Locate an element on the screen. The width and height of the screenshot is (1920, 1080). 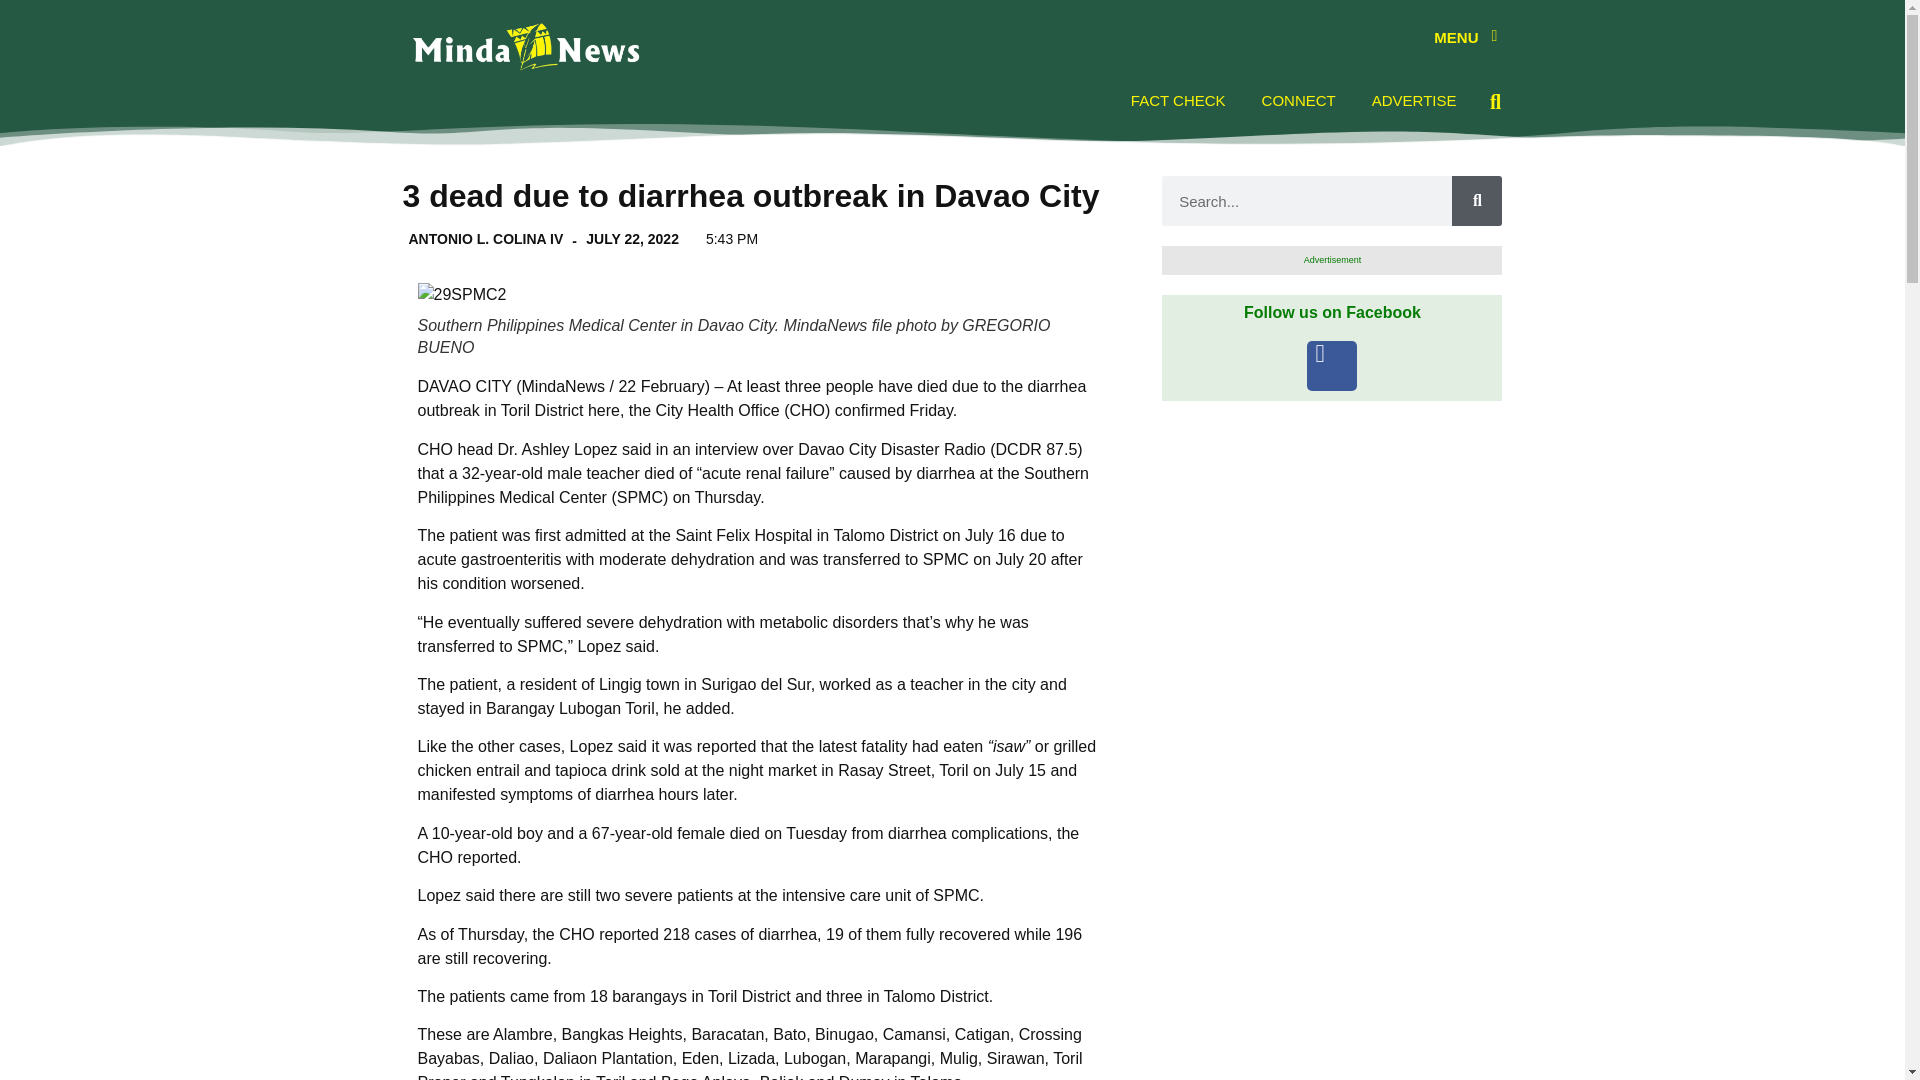
ANTONIO L. COLINA IV is located at coordinates (482, 238).